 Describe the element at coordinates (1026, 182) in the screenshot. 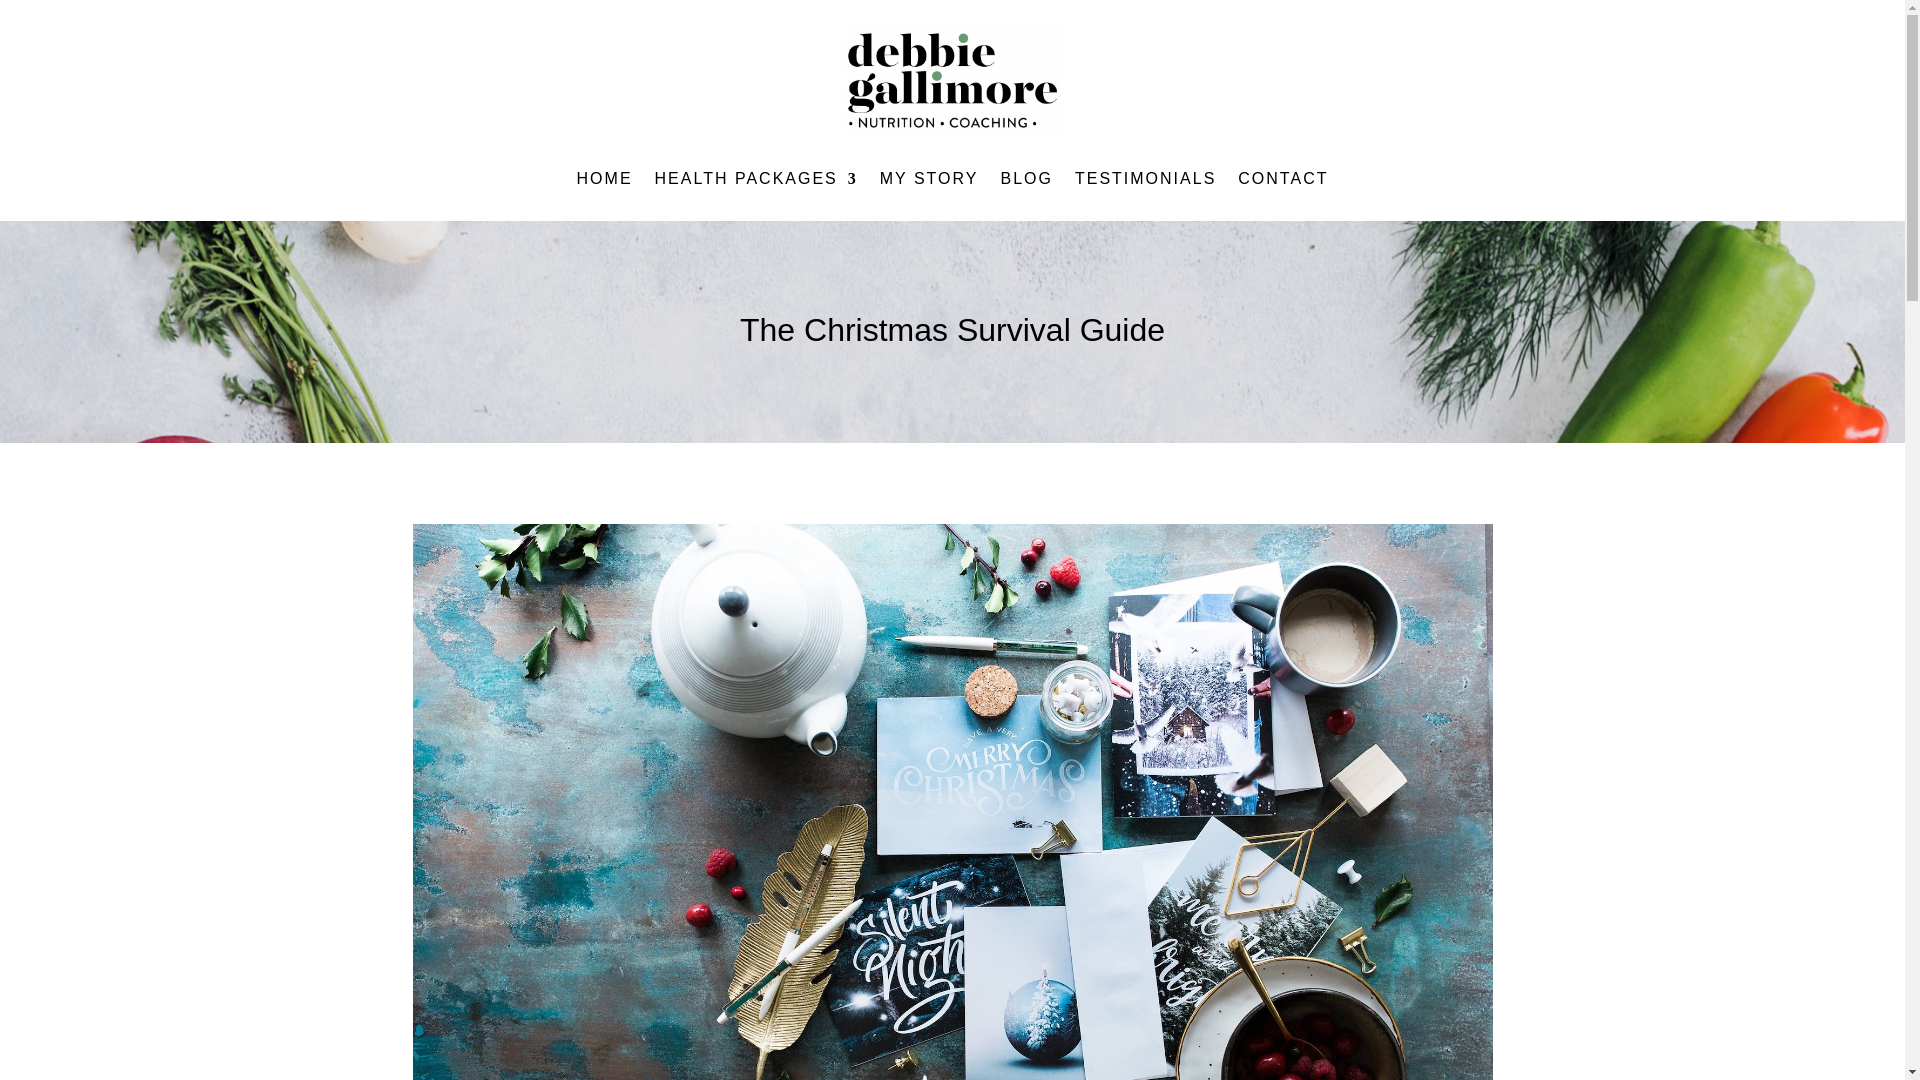

I see `BLOG` at that location.